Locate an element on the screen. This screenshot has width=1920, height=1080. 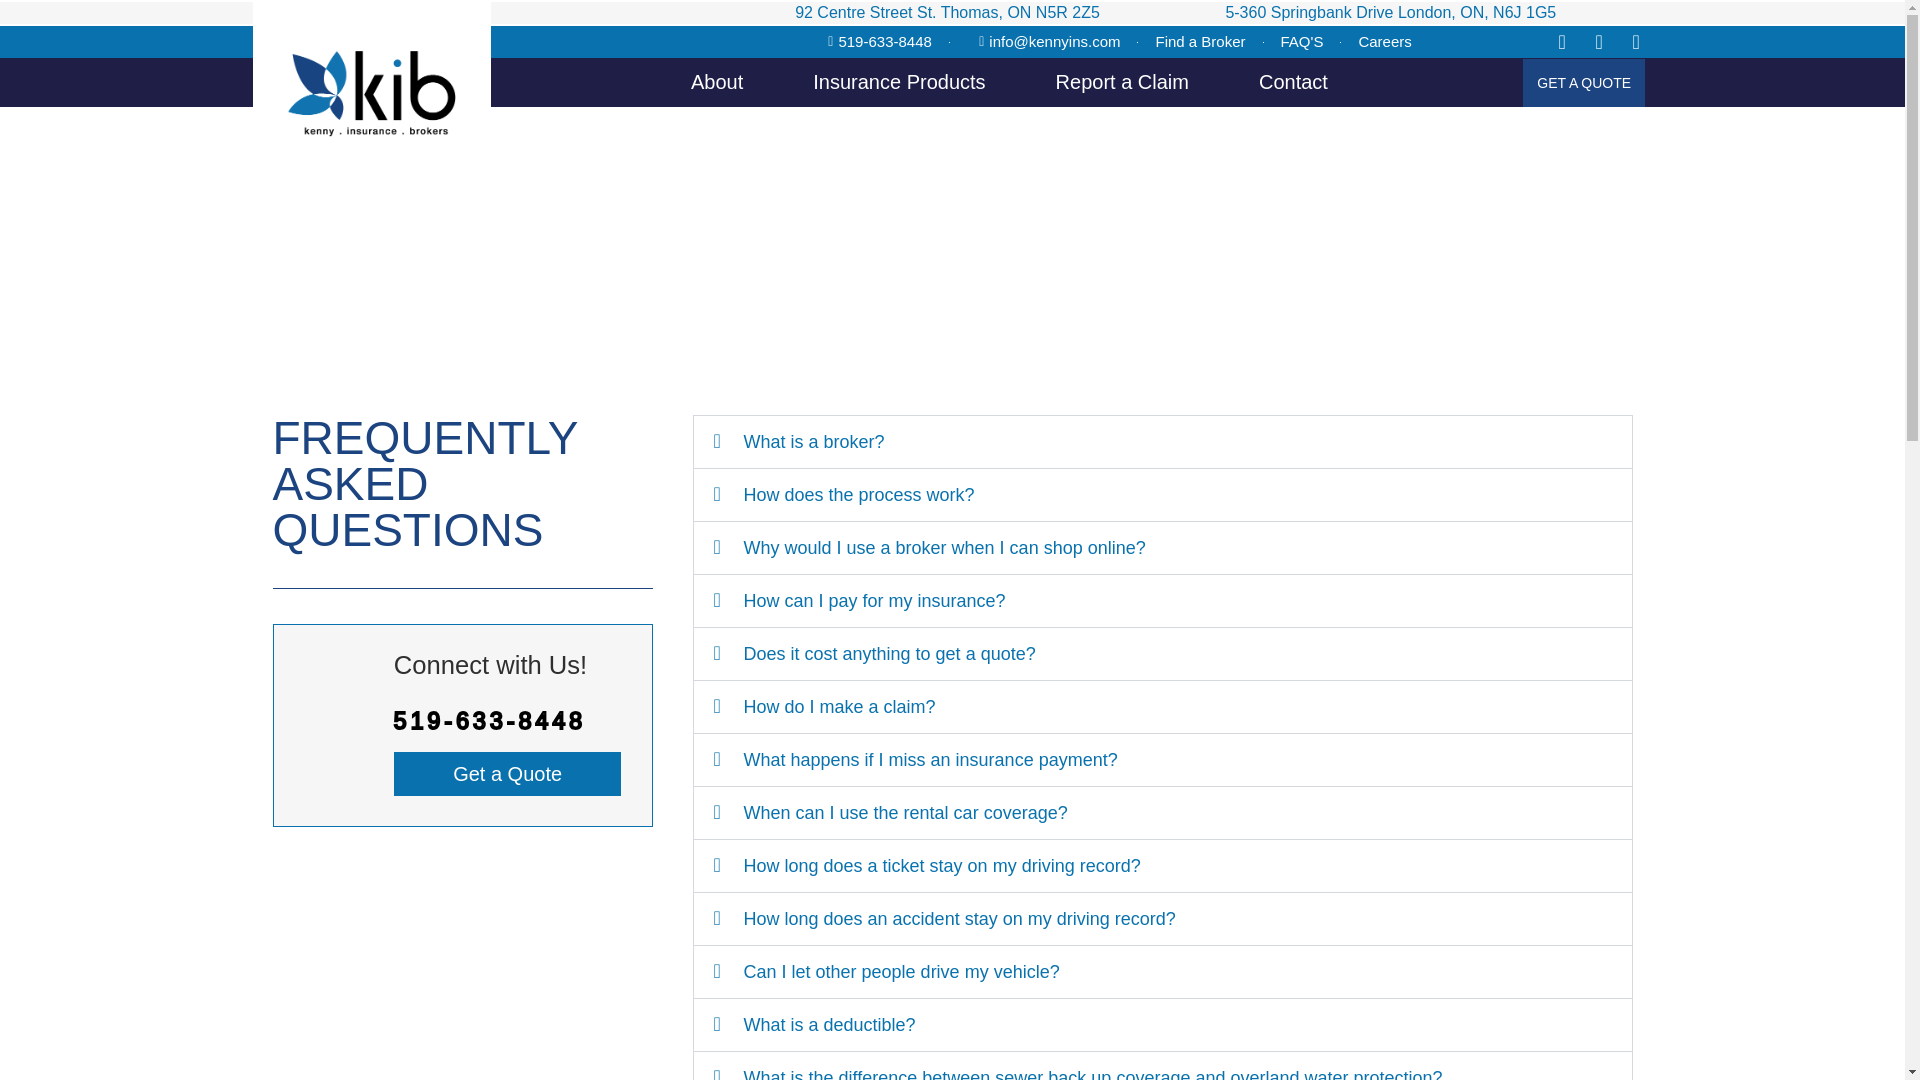
519-633-8448 is located at coordinates (874, 42).